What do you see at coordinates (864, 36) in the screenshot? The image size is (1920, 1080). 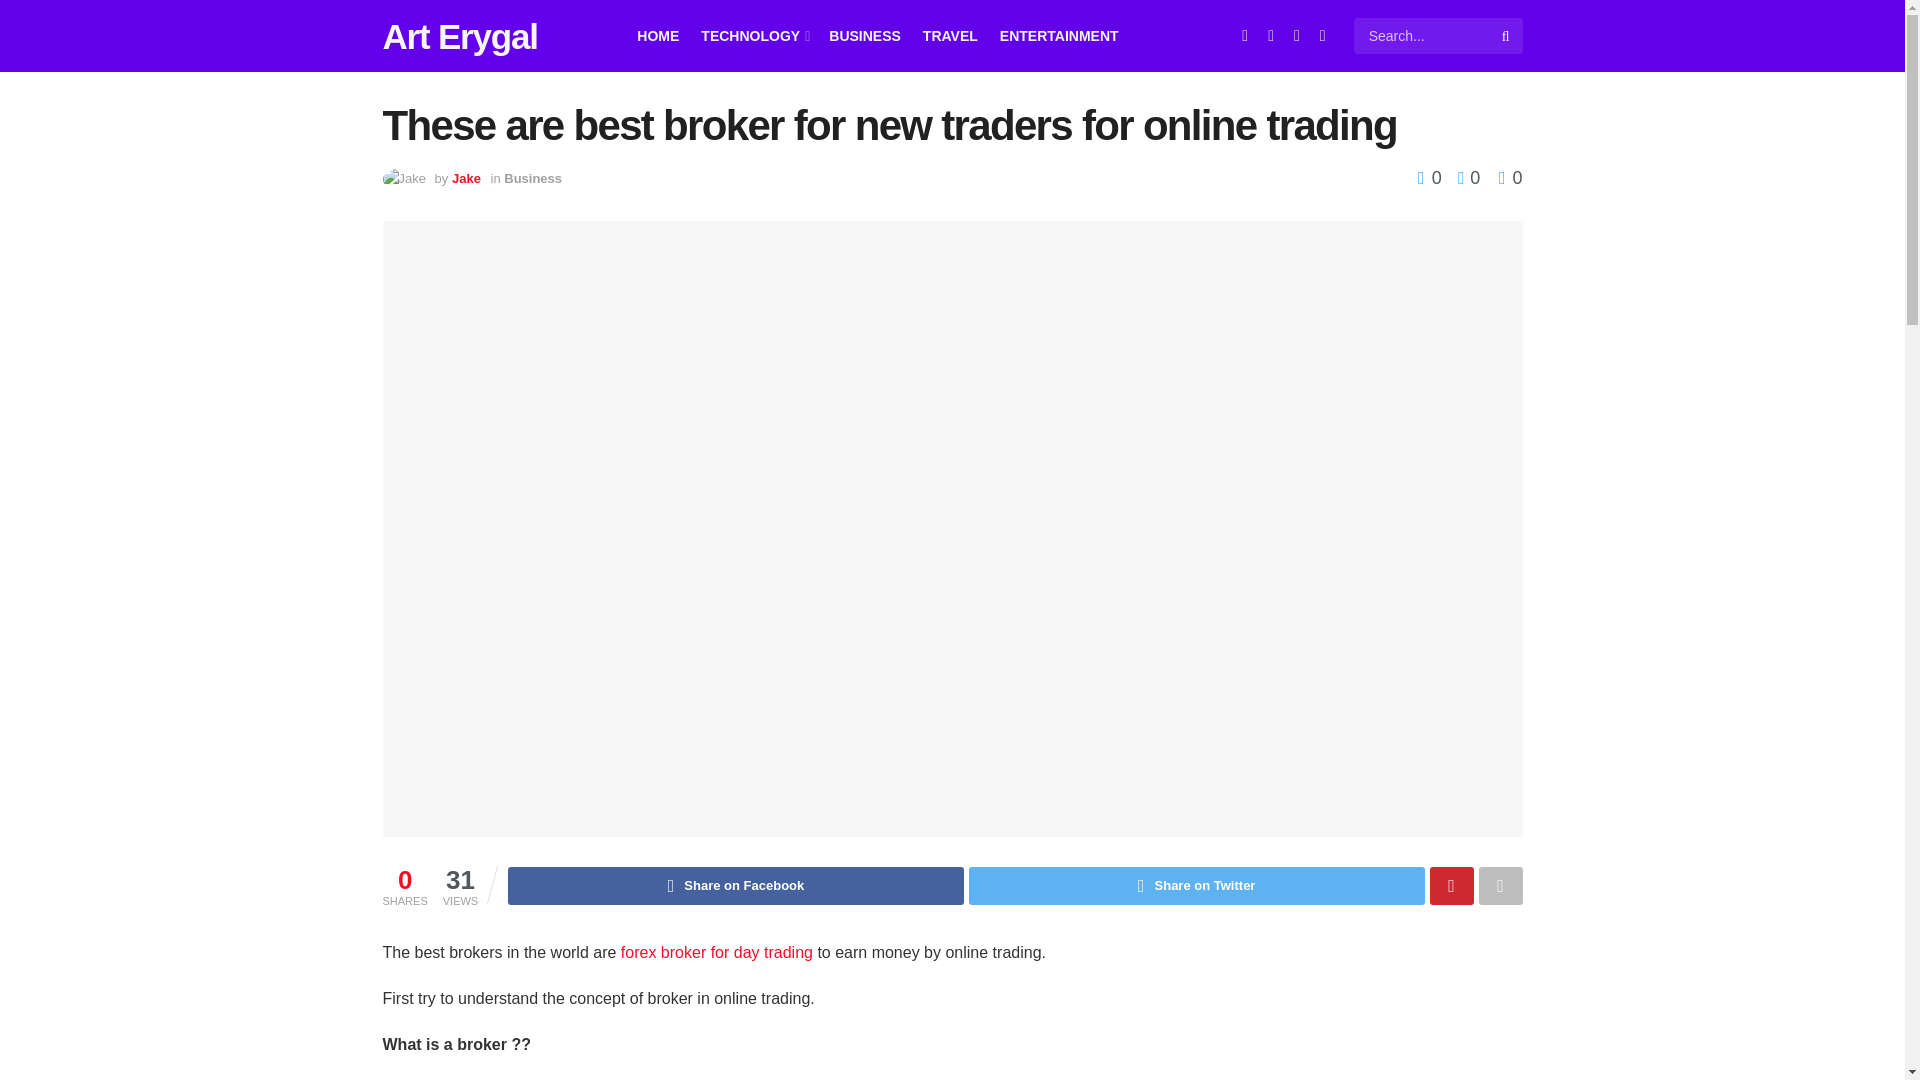 I see `BUSINESS` at bounding box center [864, 36].